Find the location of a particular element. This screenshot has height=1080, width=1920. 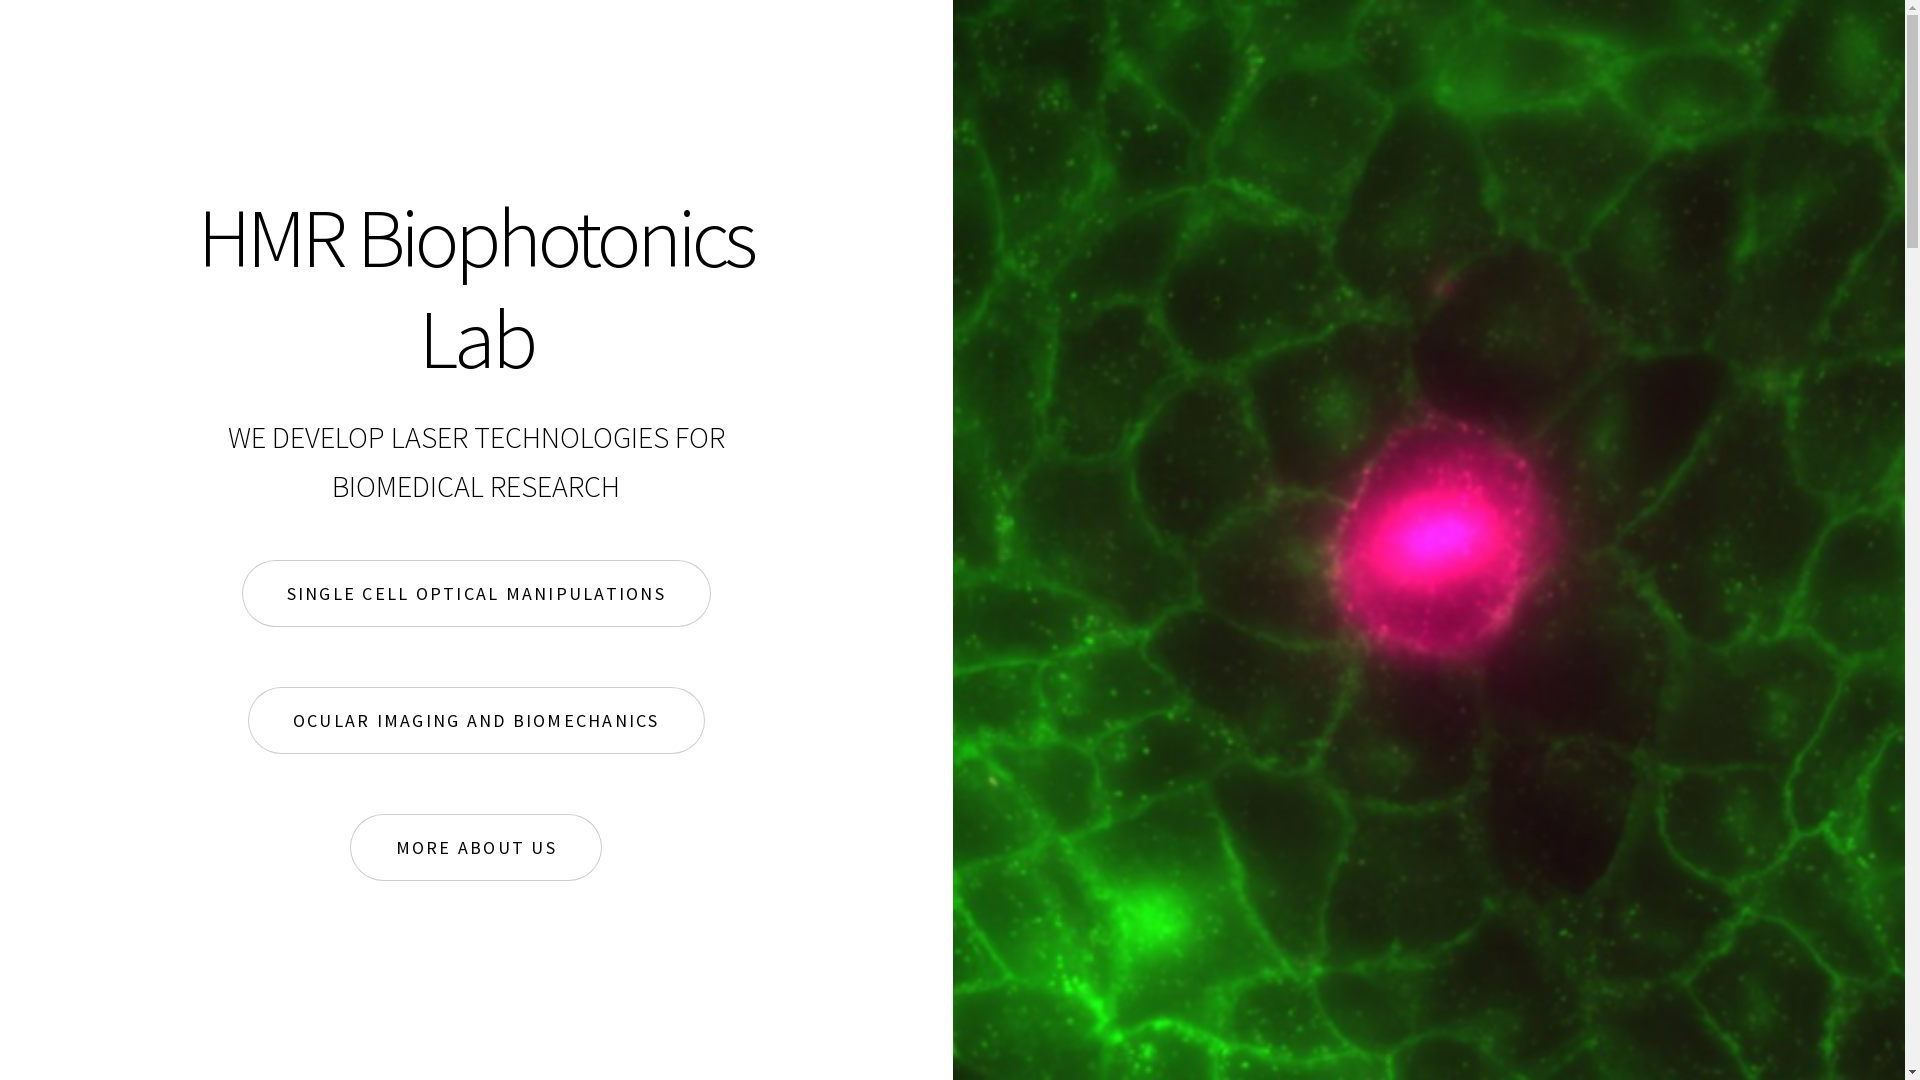

MORE ABOUT US is located at coordinates (476, 848).